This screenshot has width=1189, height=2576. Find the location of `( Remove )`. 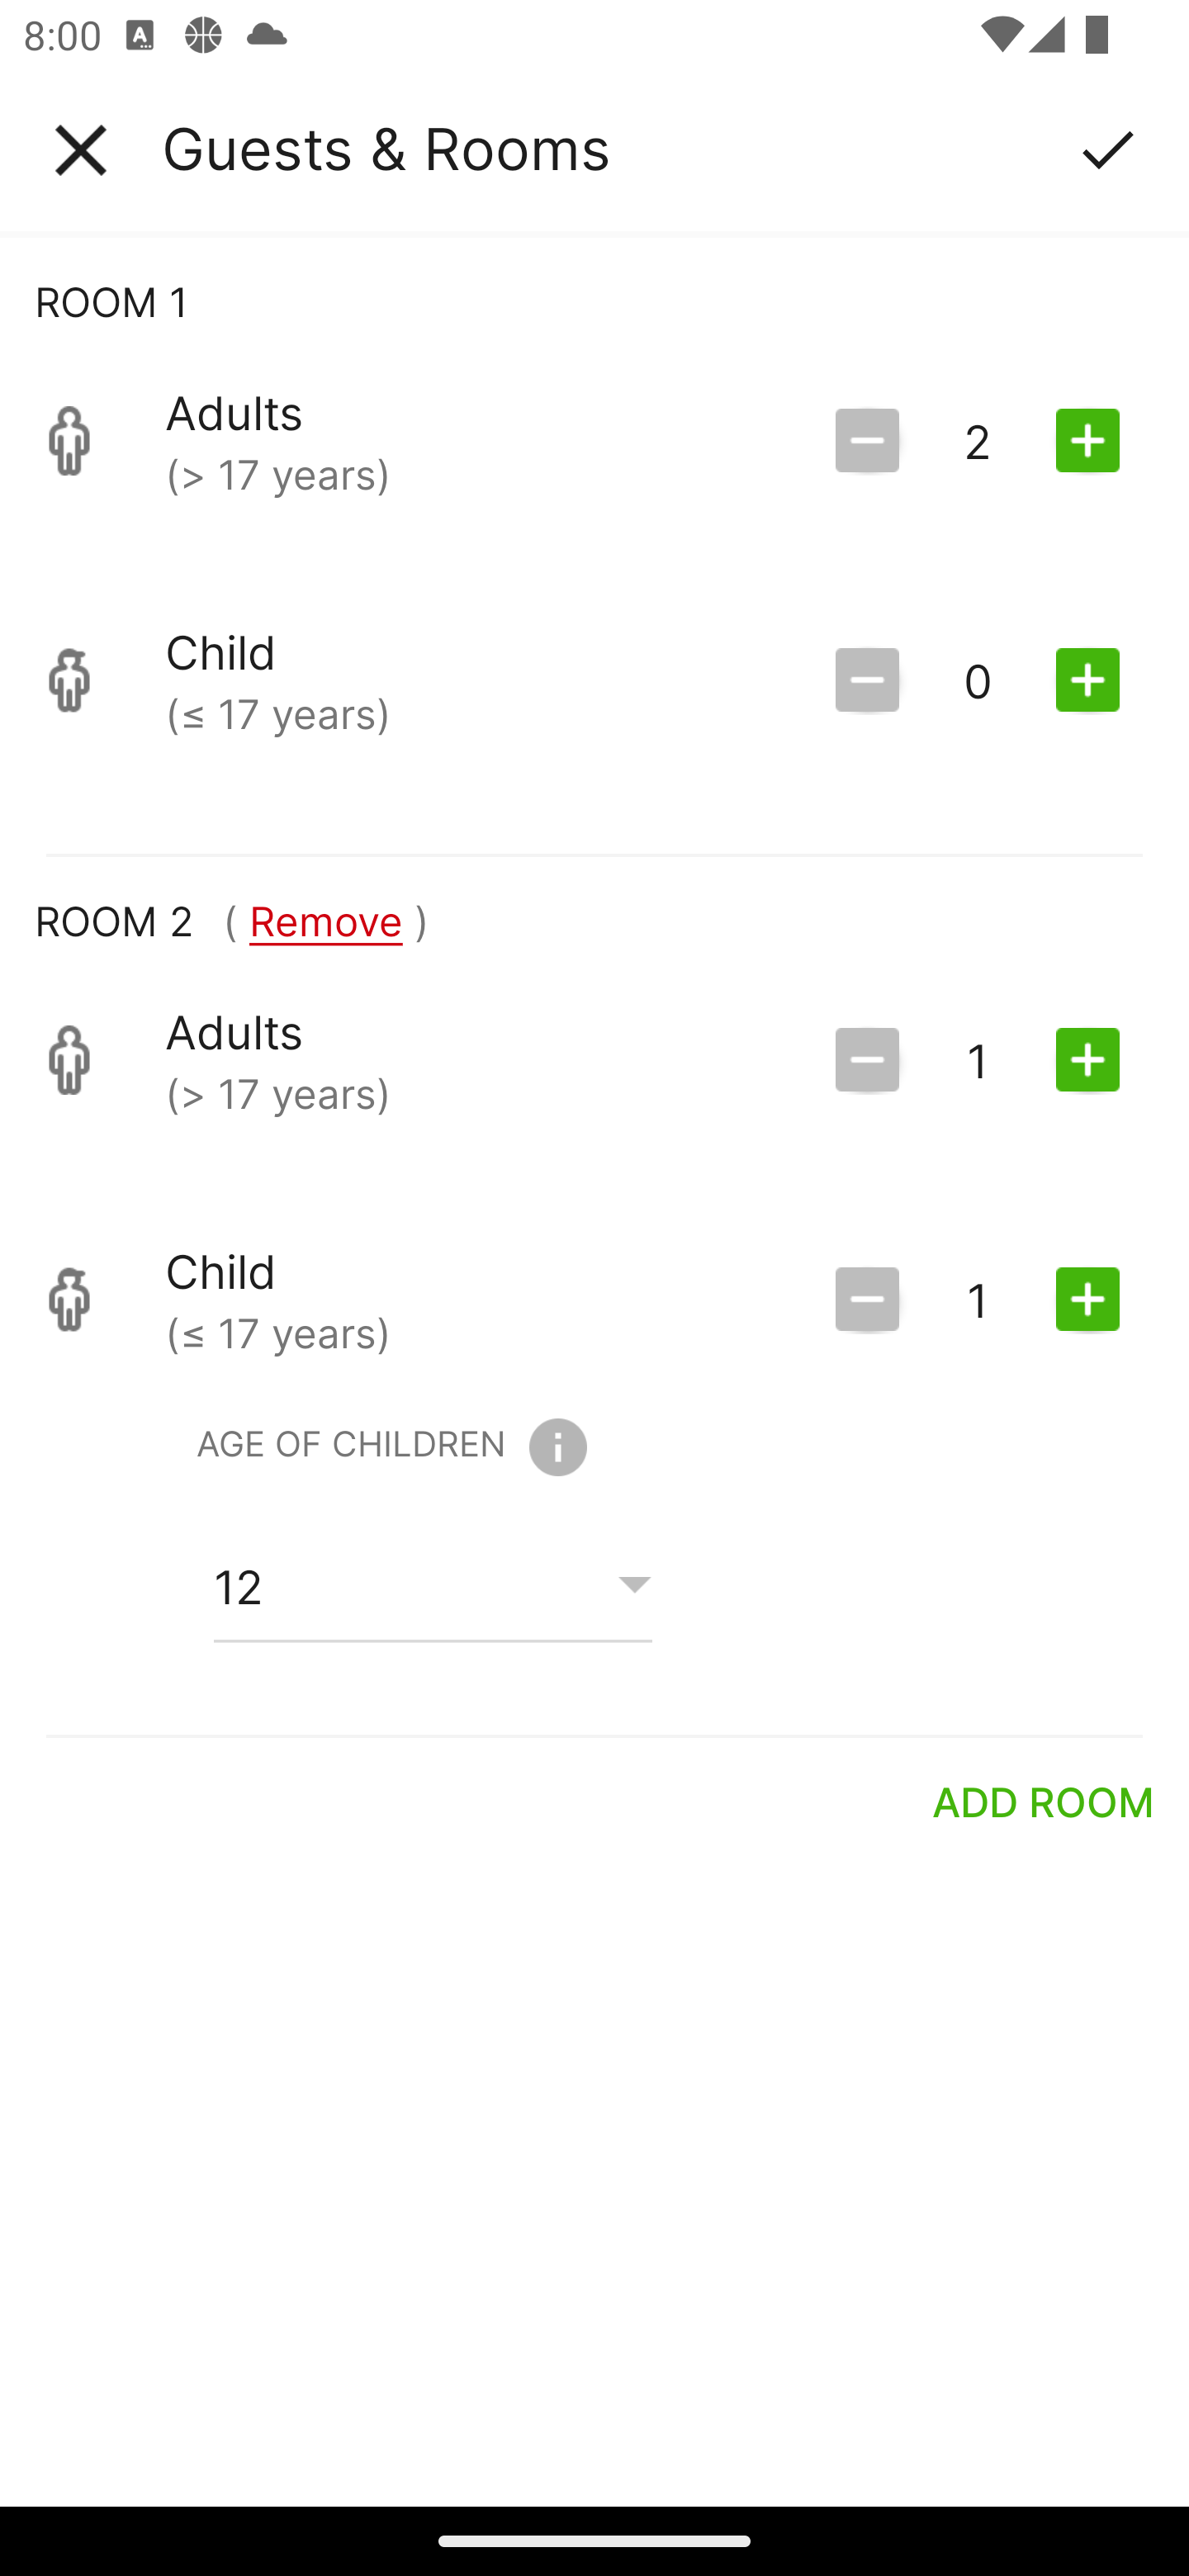

( Remove ) is located at coordinates (325, 921).